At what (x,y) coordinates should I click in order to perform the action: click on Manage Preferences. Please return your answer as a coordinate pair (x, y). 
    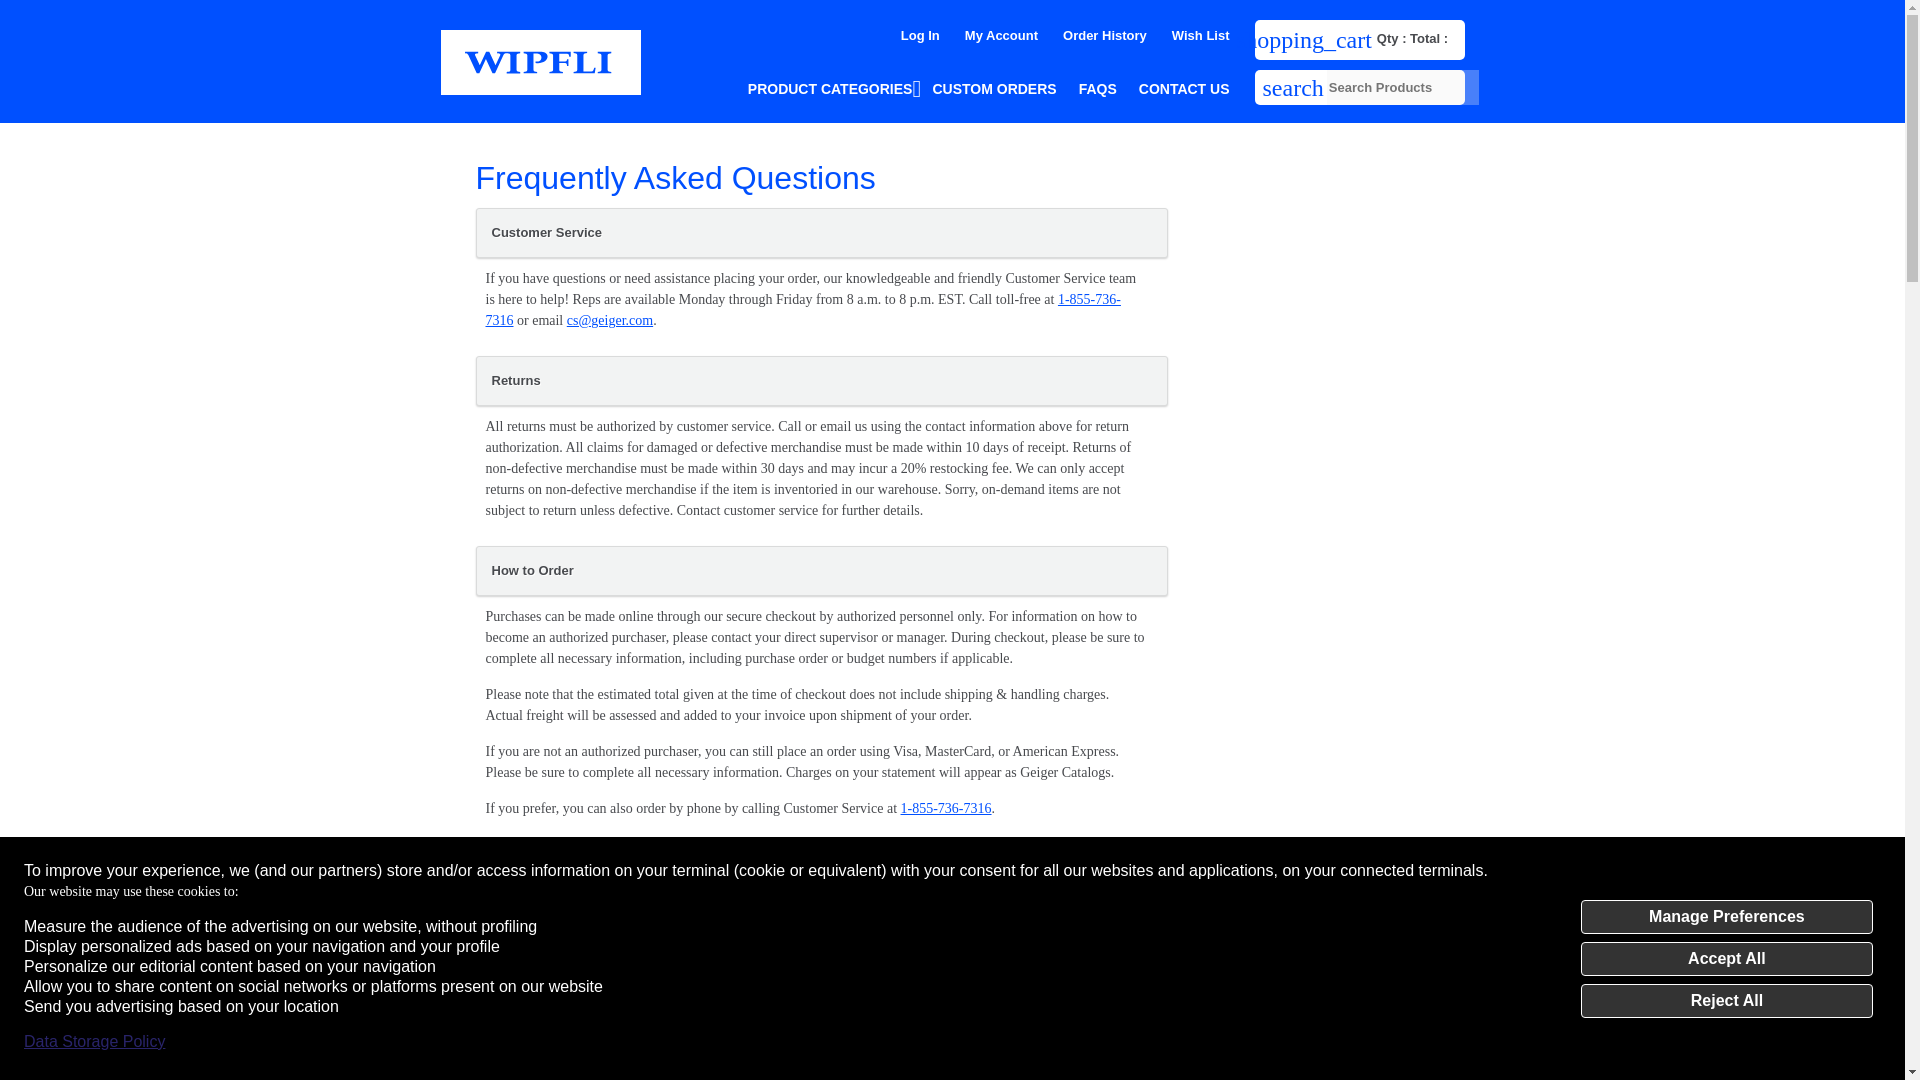
    Looking at the image, I should click on (1726, 916).